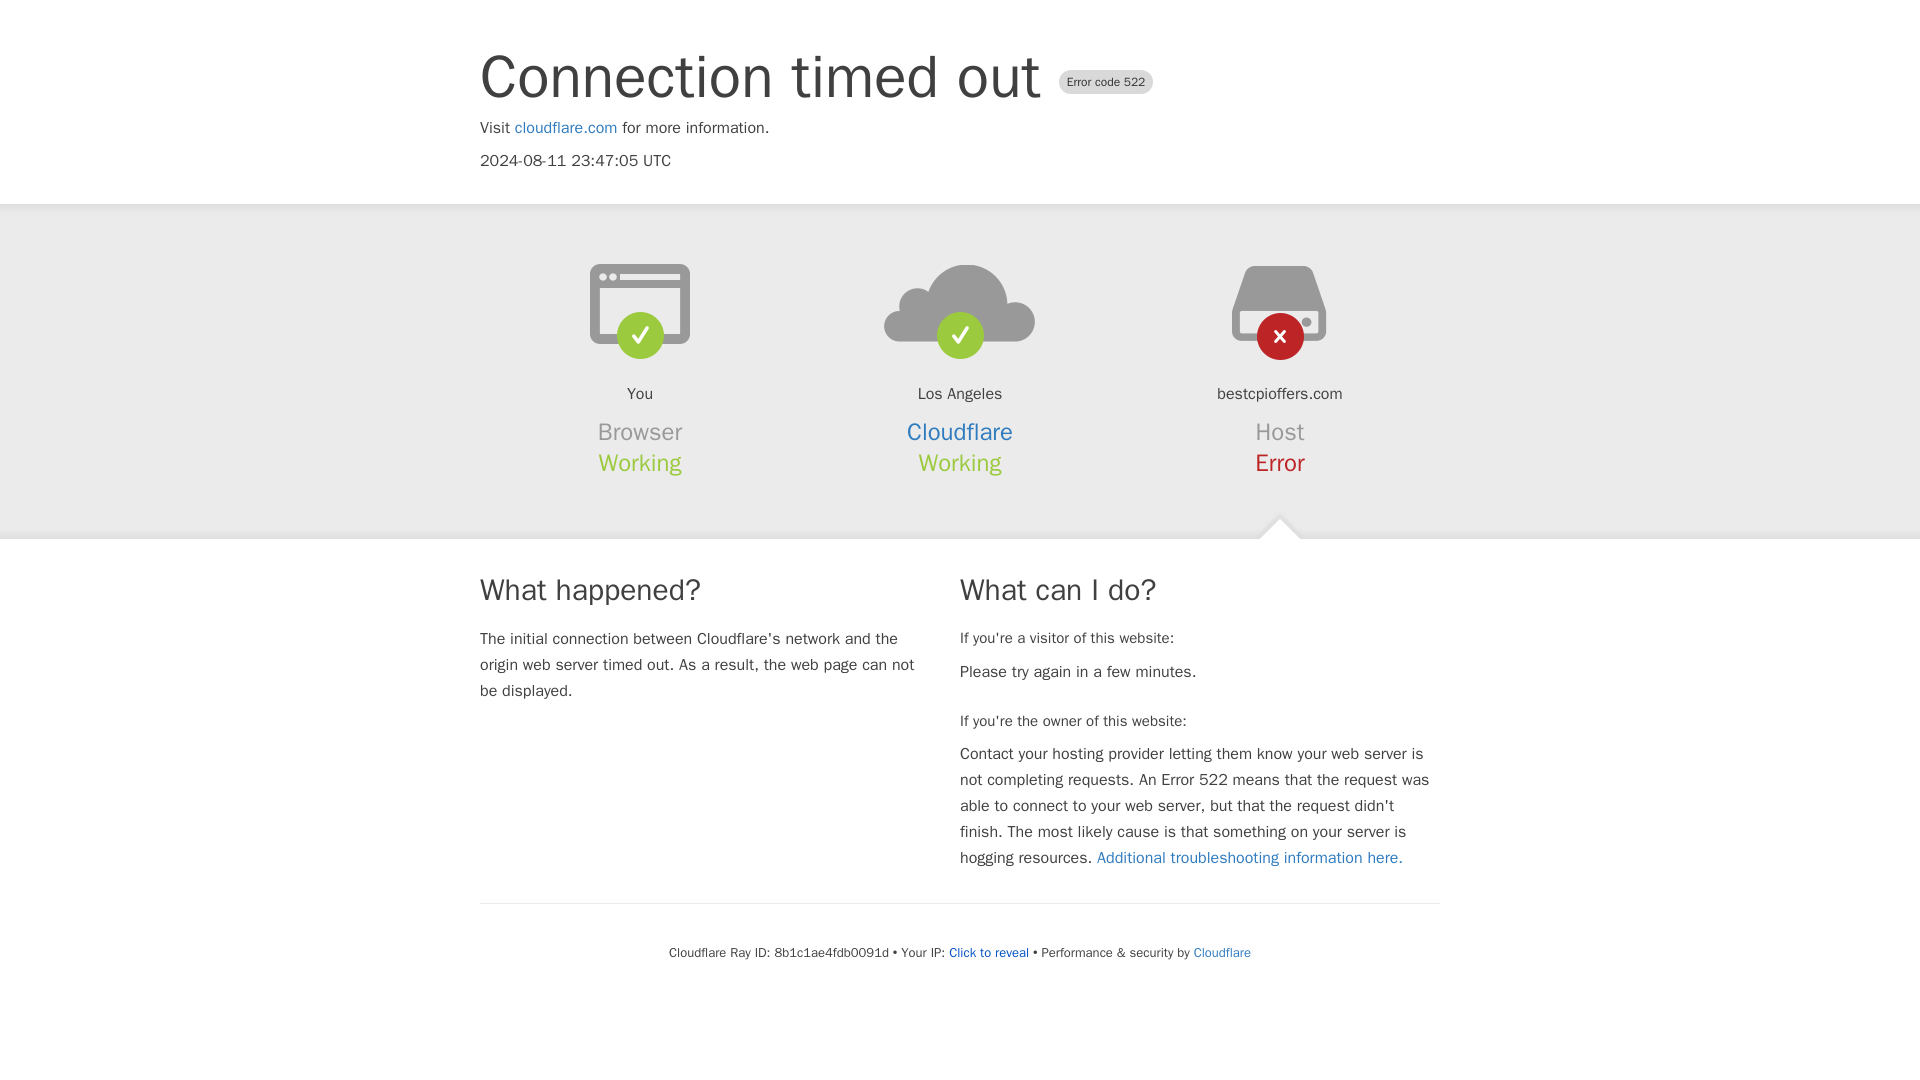 The height and width of the screenshot is (1080, 1920). What do you see at coordinates (566, 128) in the screenshot?
I see `cloudflare.com` at bounding box center [566, 128].